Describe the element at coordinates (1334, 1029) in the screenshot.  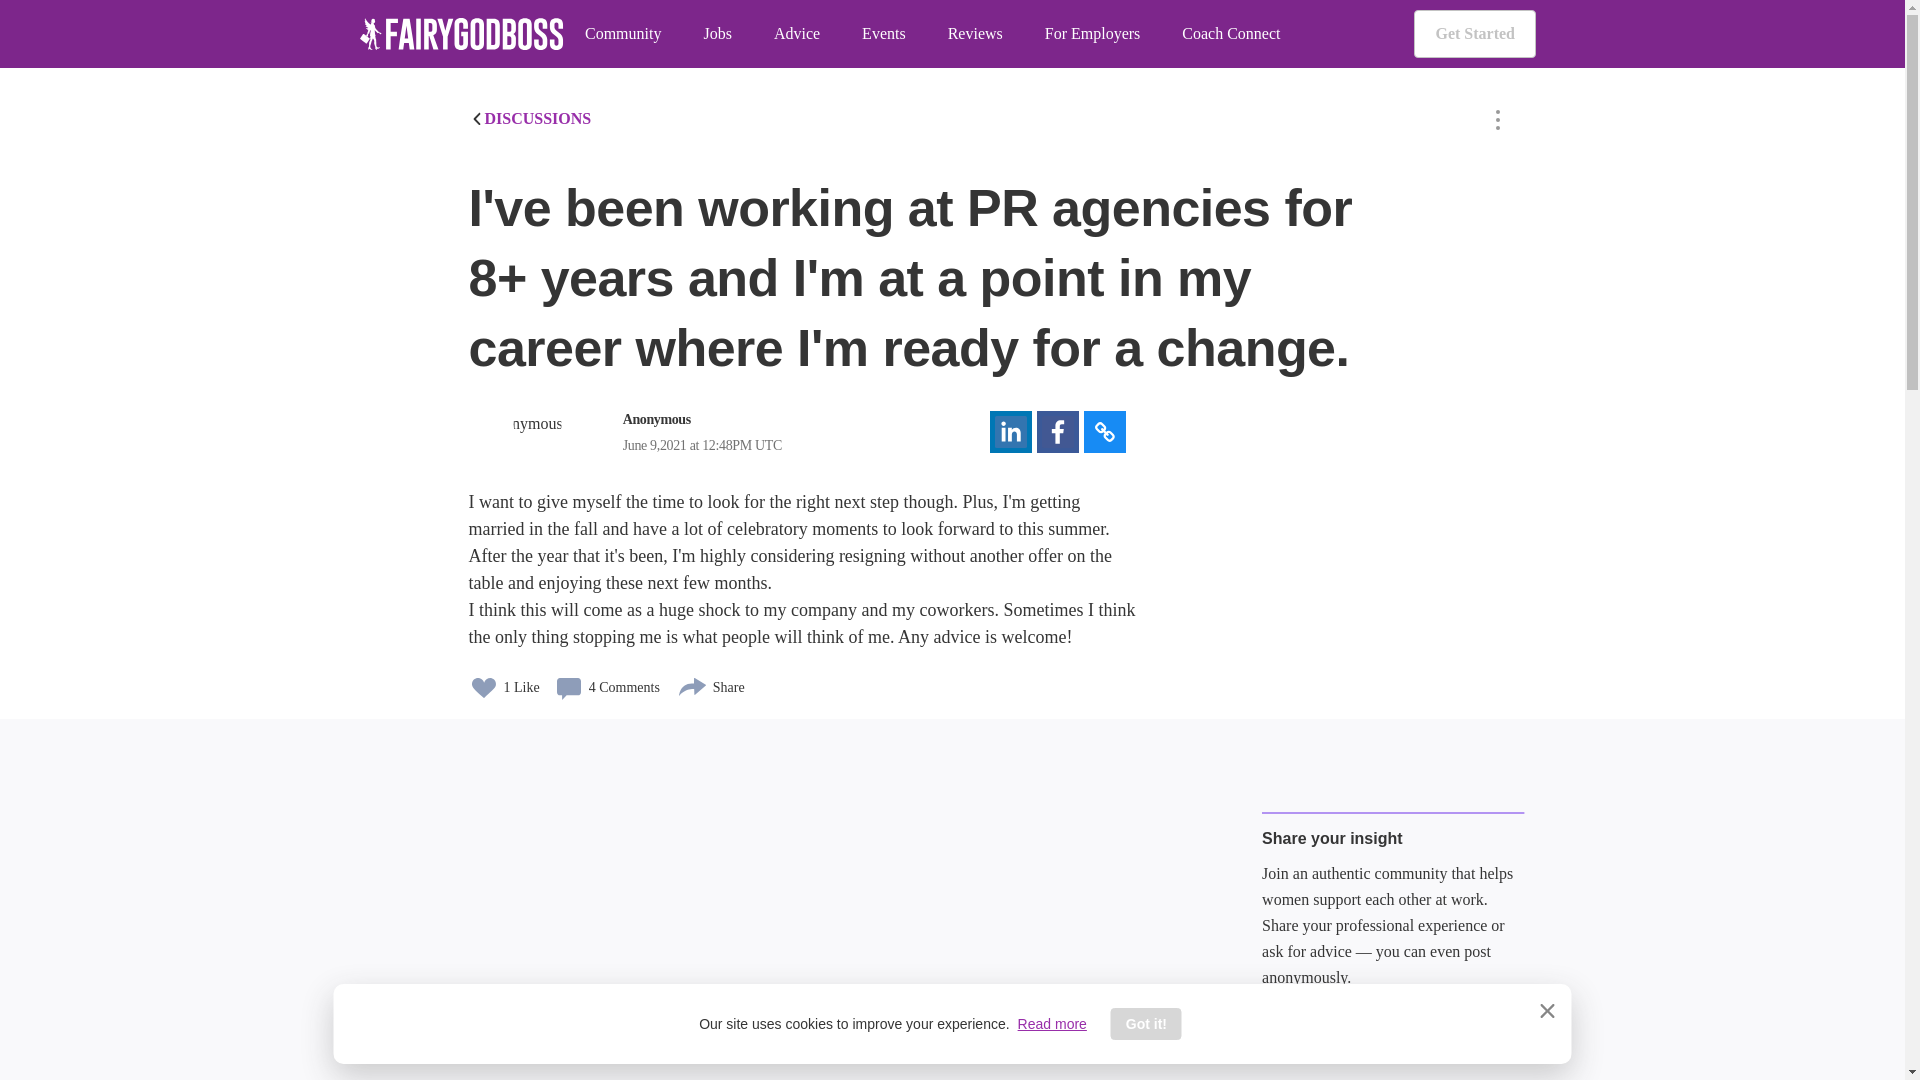
I see `Sign up now` at that location.